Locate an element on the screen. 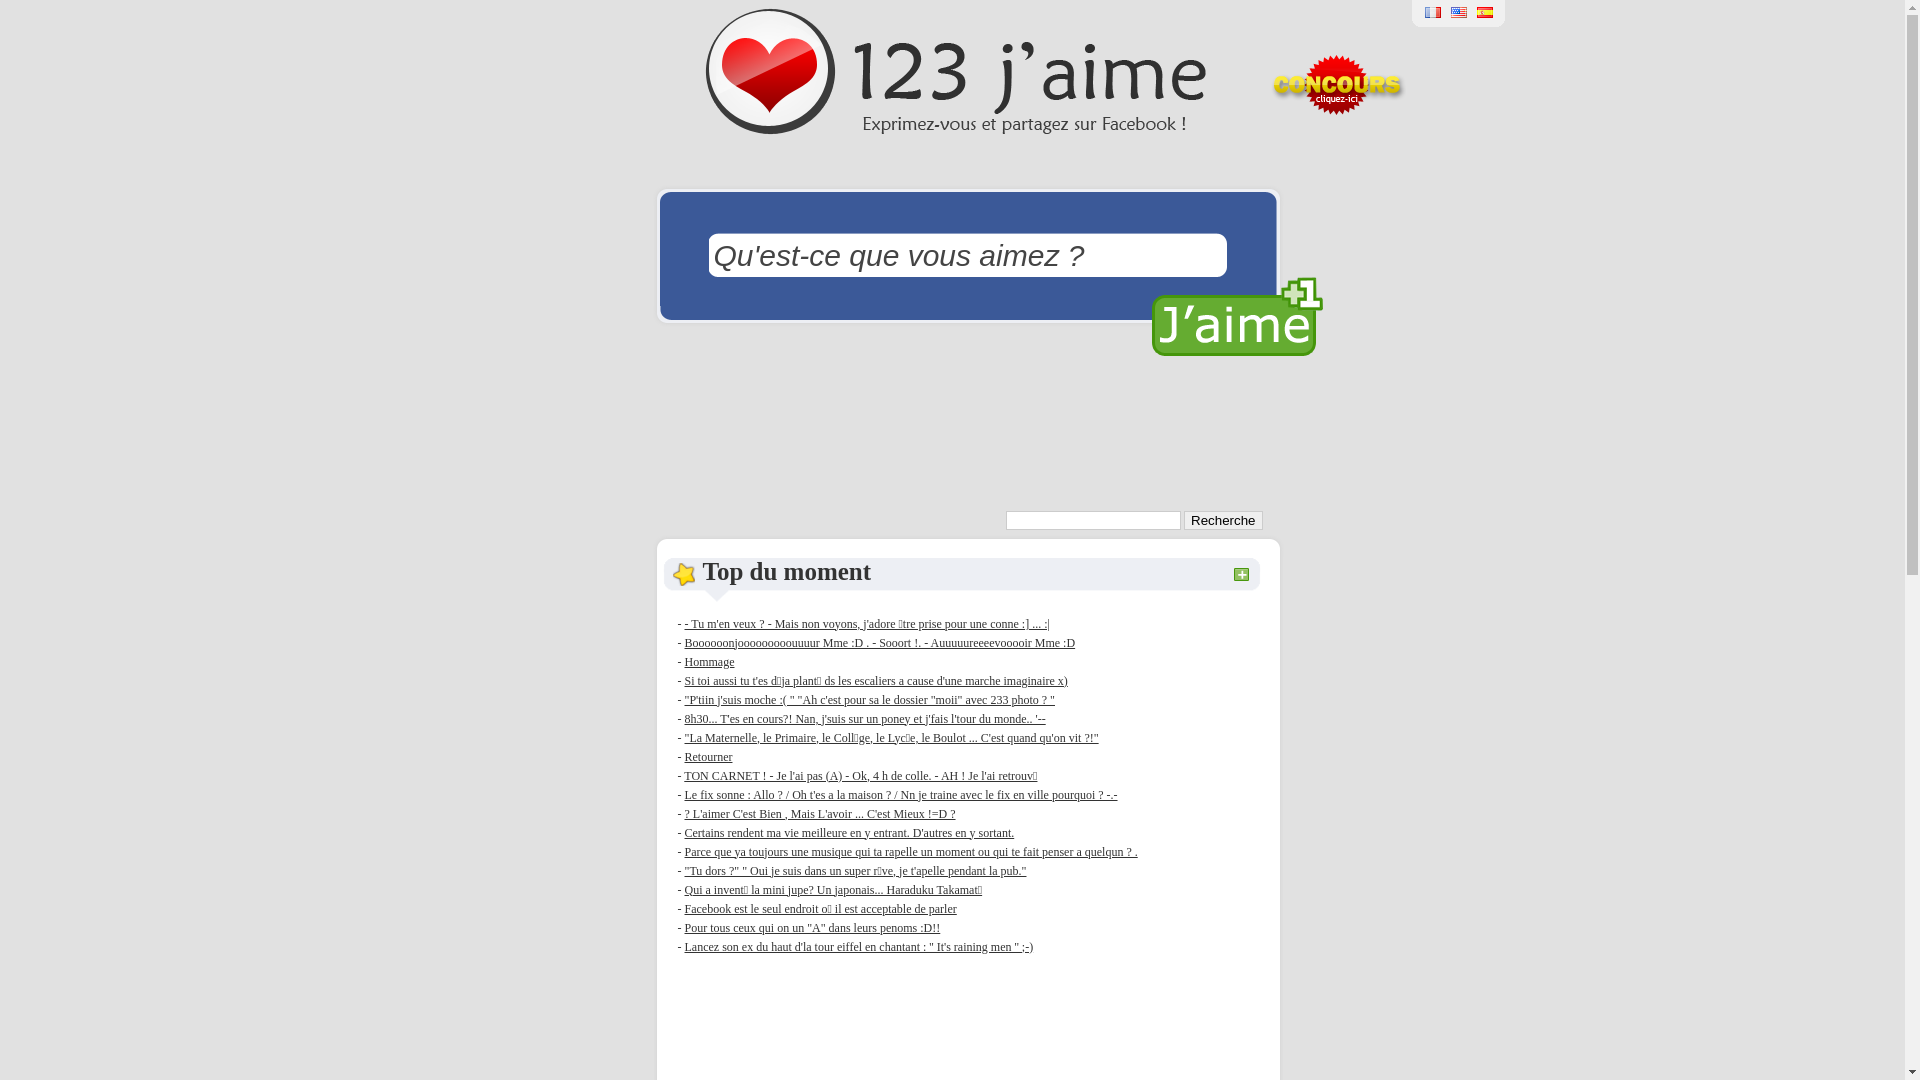 The image size is (1920, 1080). Retourner is located at coordinates (708, 757).